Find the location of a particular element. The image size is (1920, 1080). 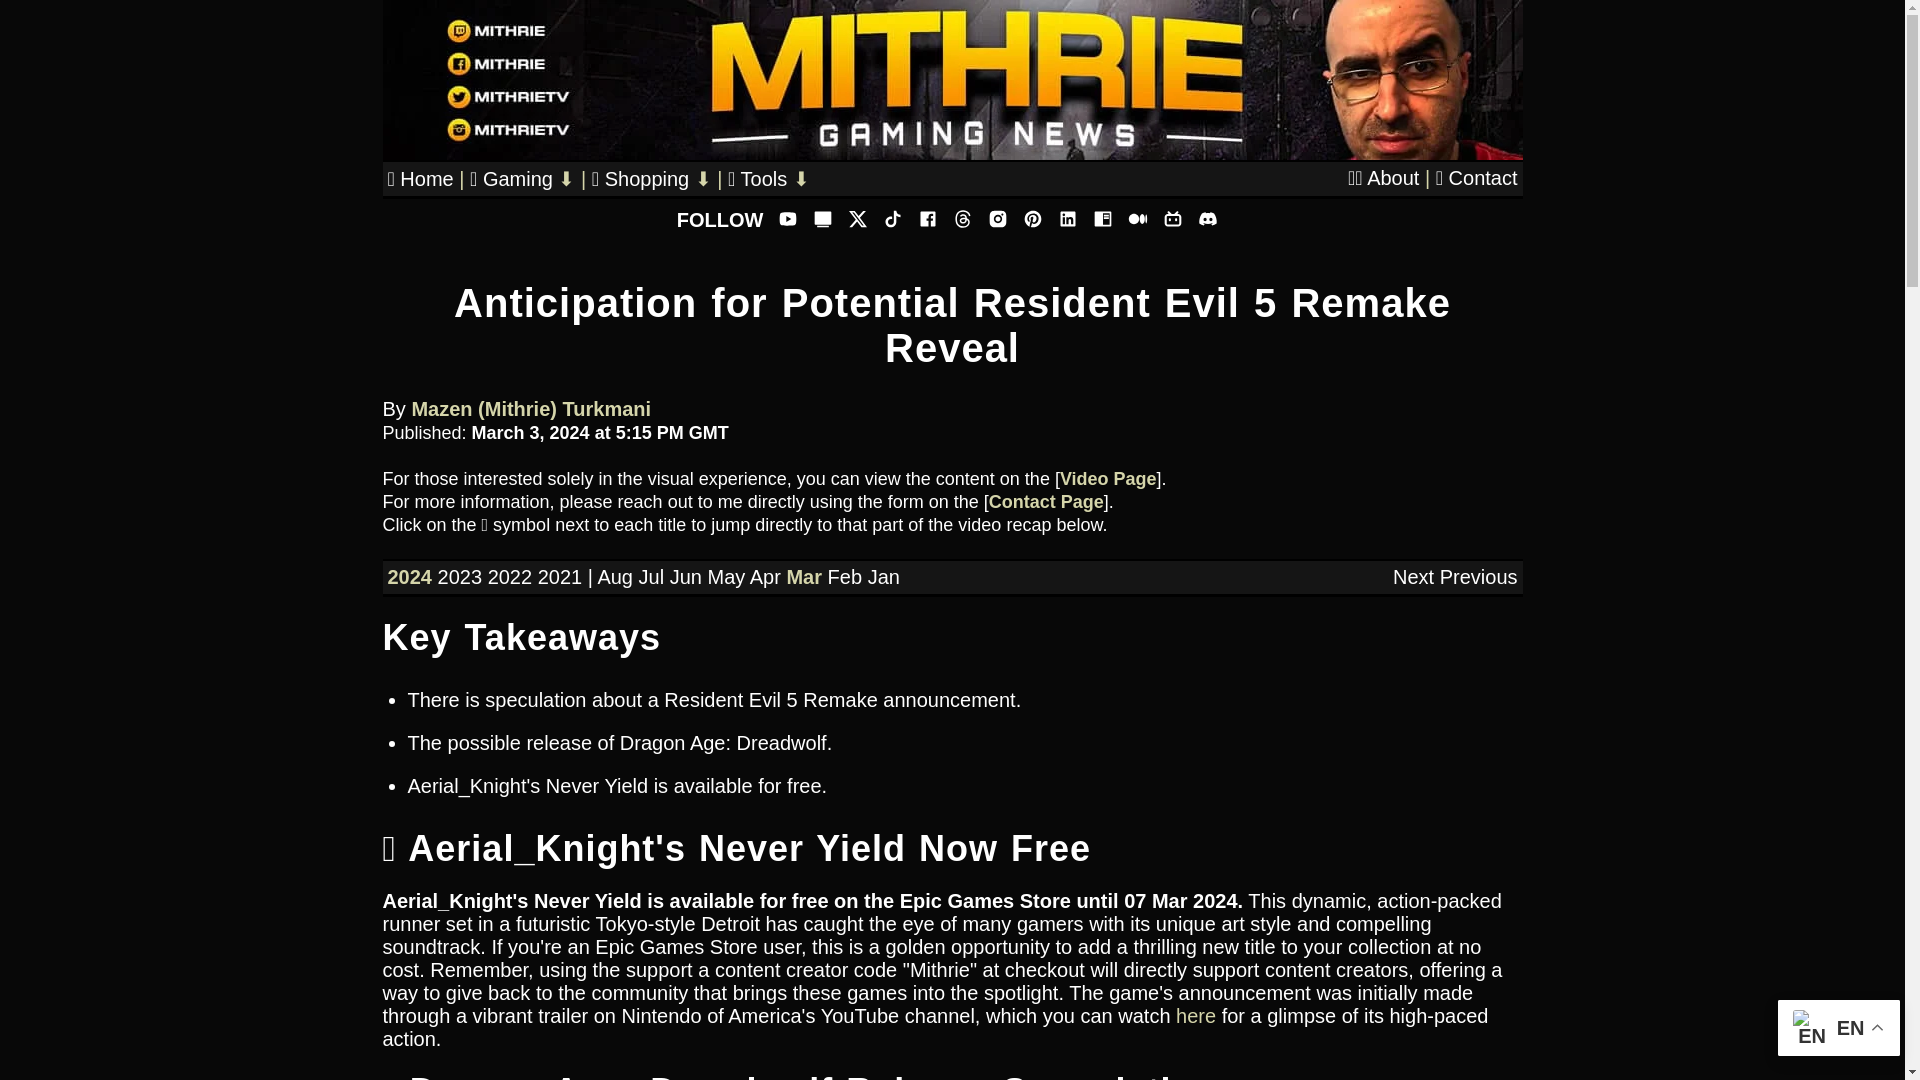

Video Page is located at coordinates (1108, 478).